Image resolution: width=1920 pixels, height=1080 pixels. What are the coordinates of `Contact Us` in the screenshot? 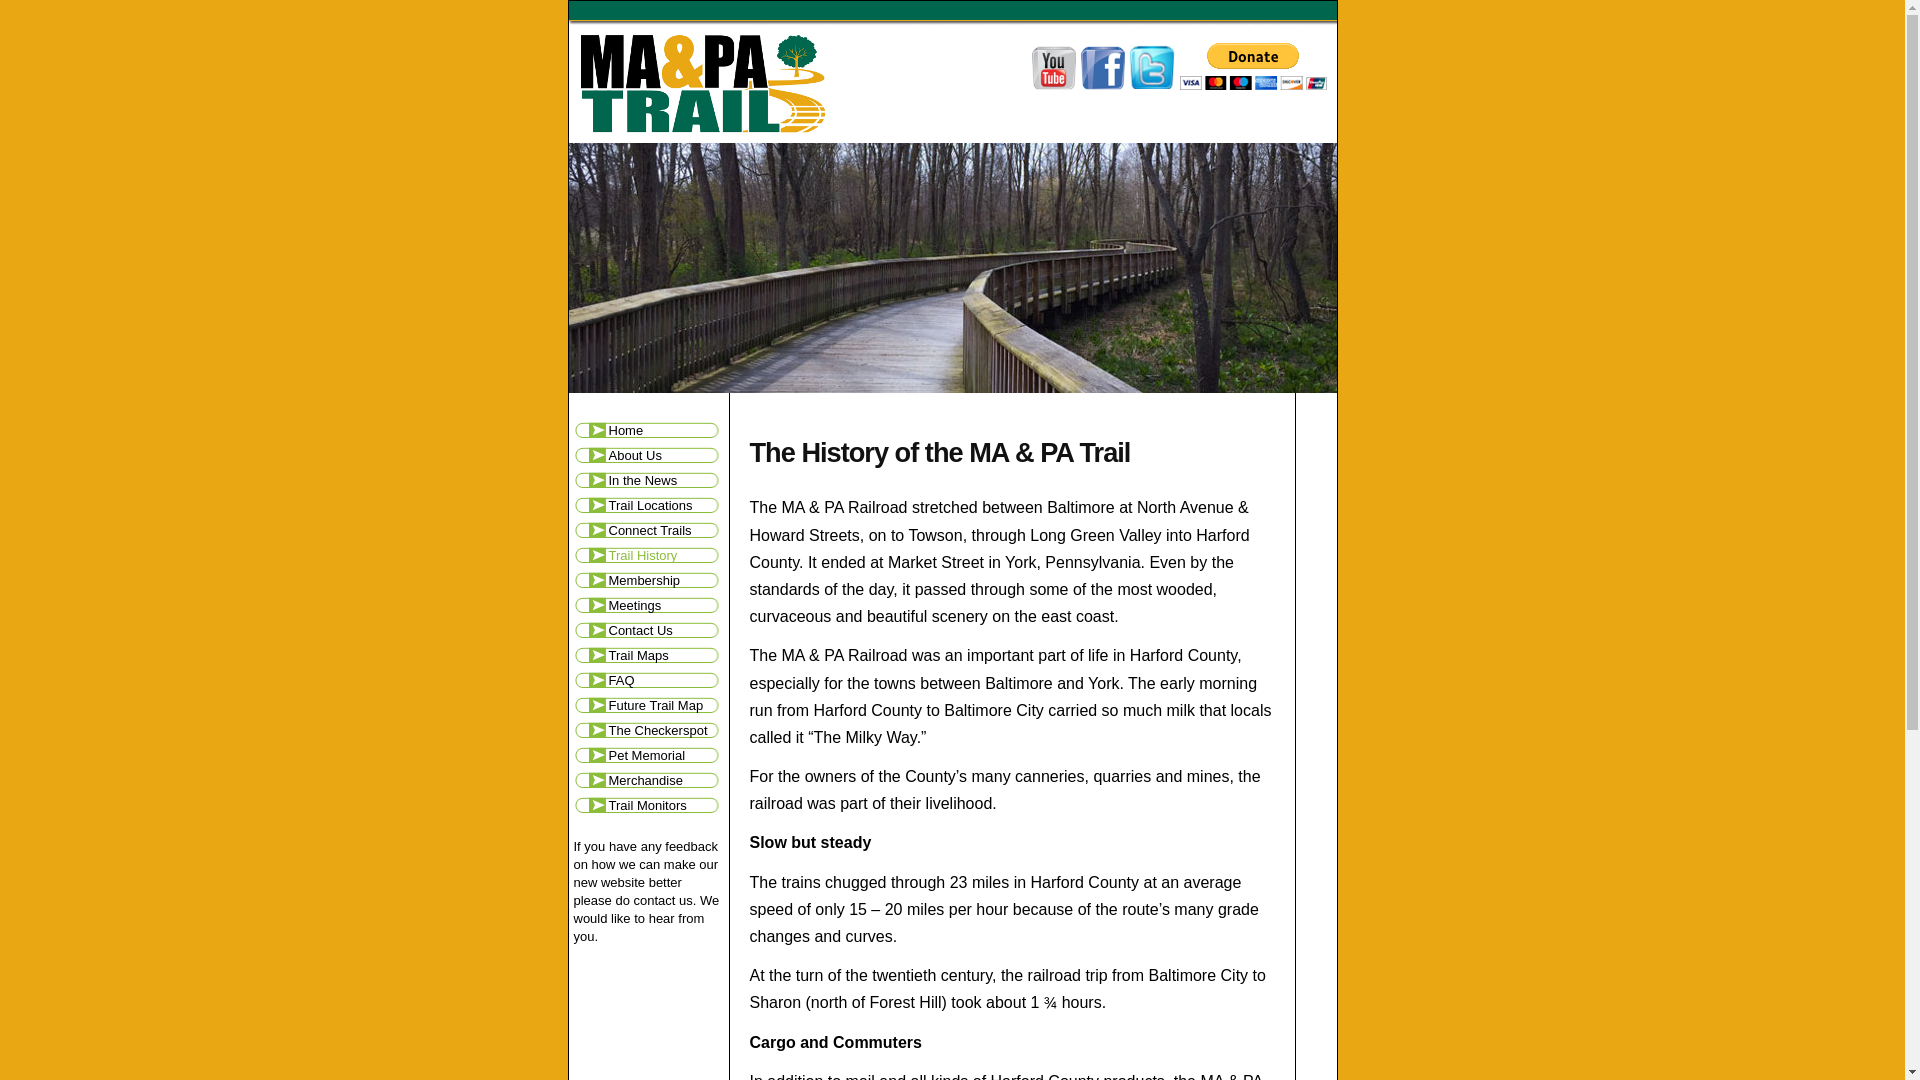 It's located at (650, 630).